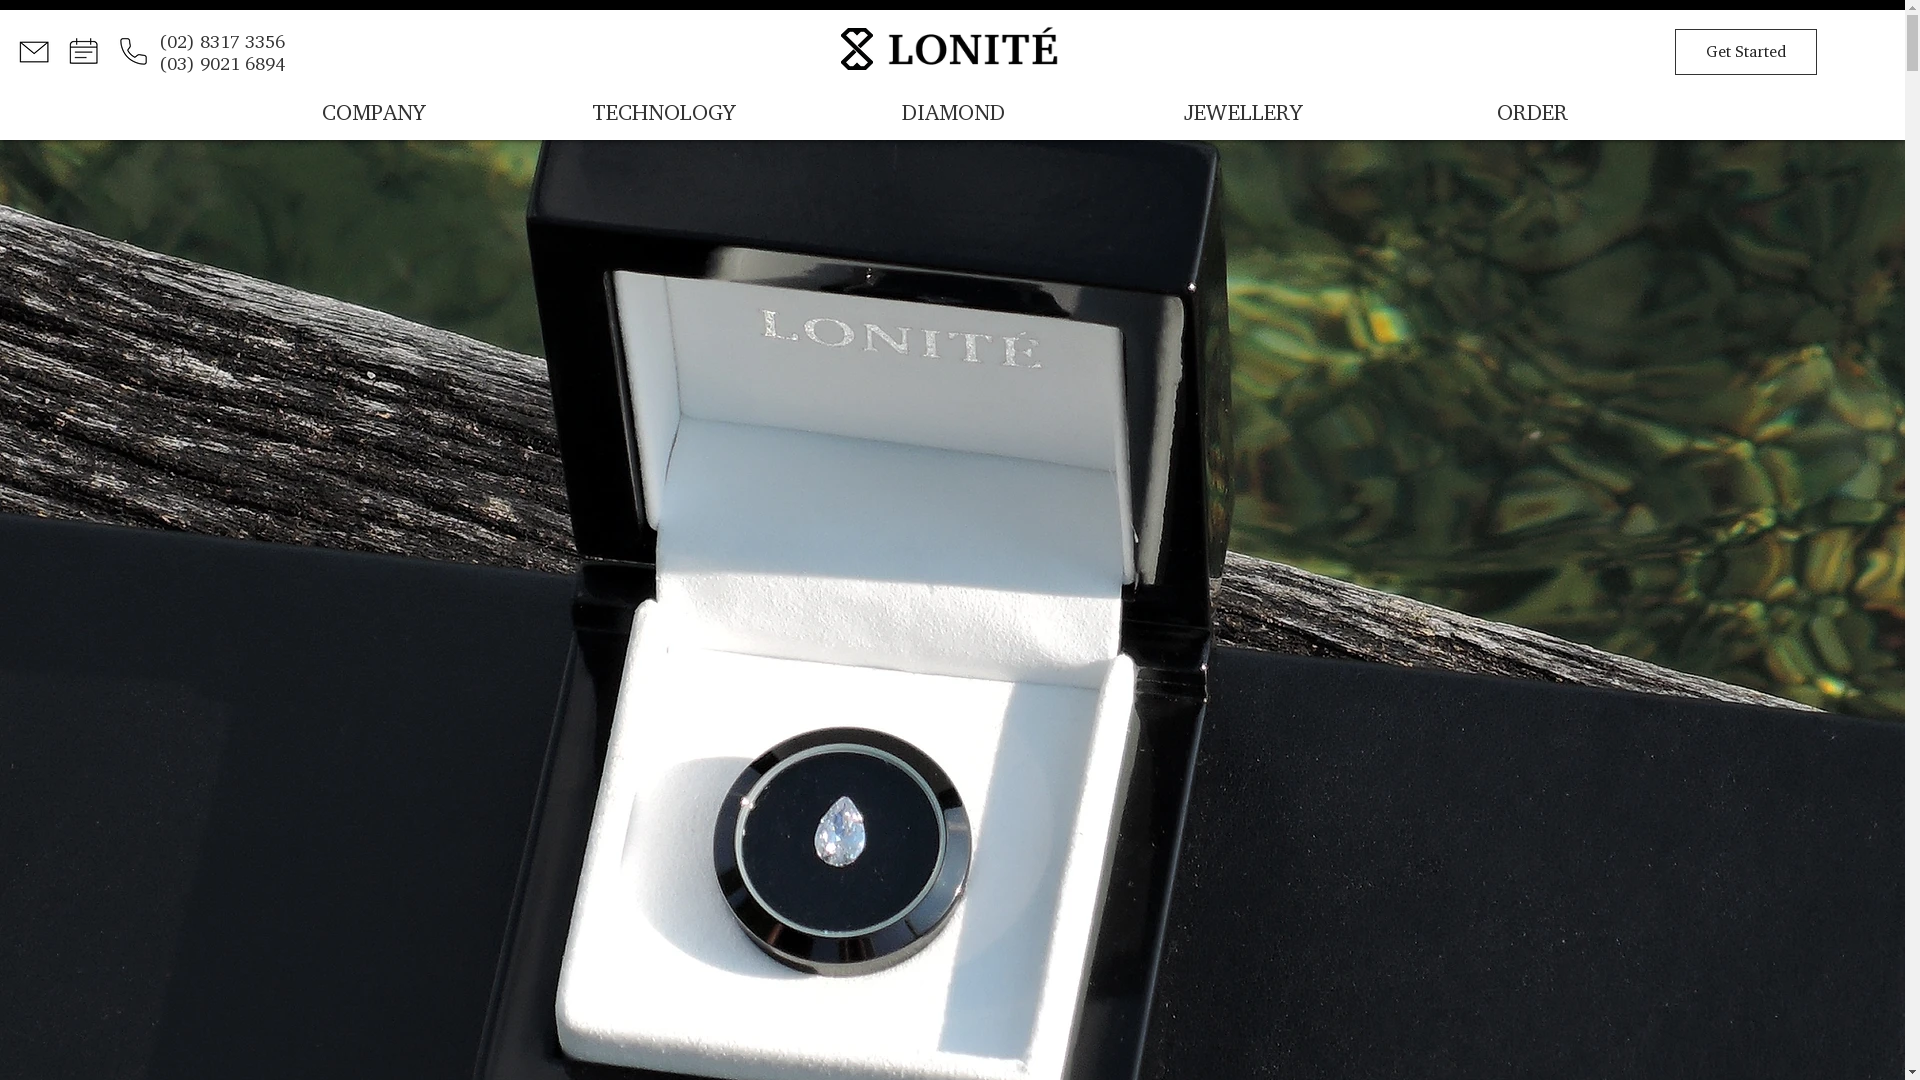 The width and height of the screenshot is (1920, 1080). What do you see at coordinates (1746, 52) in the screenshot?
I see `Get Started` at bounding box center [1746, 52].